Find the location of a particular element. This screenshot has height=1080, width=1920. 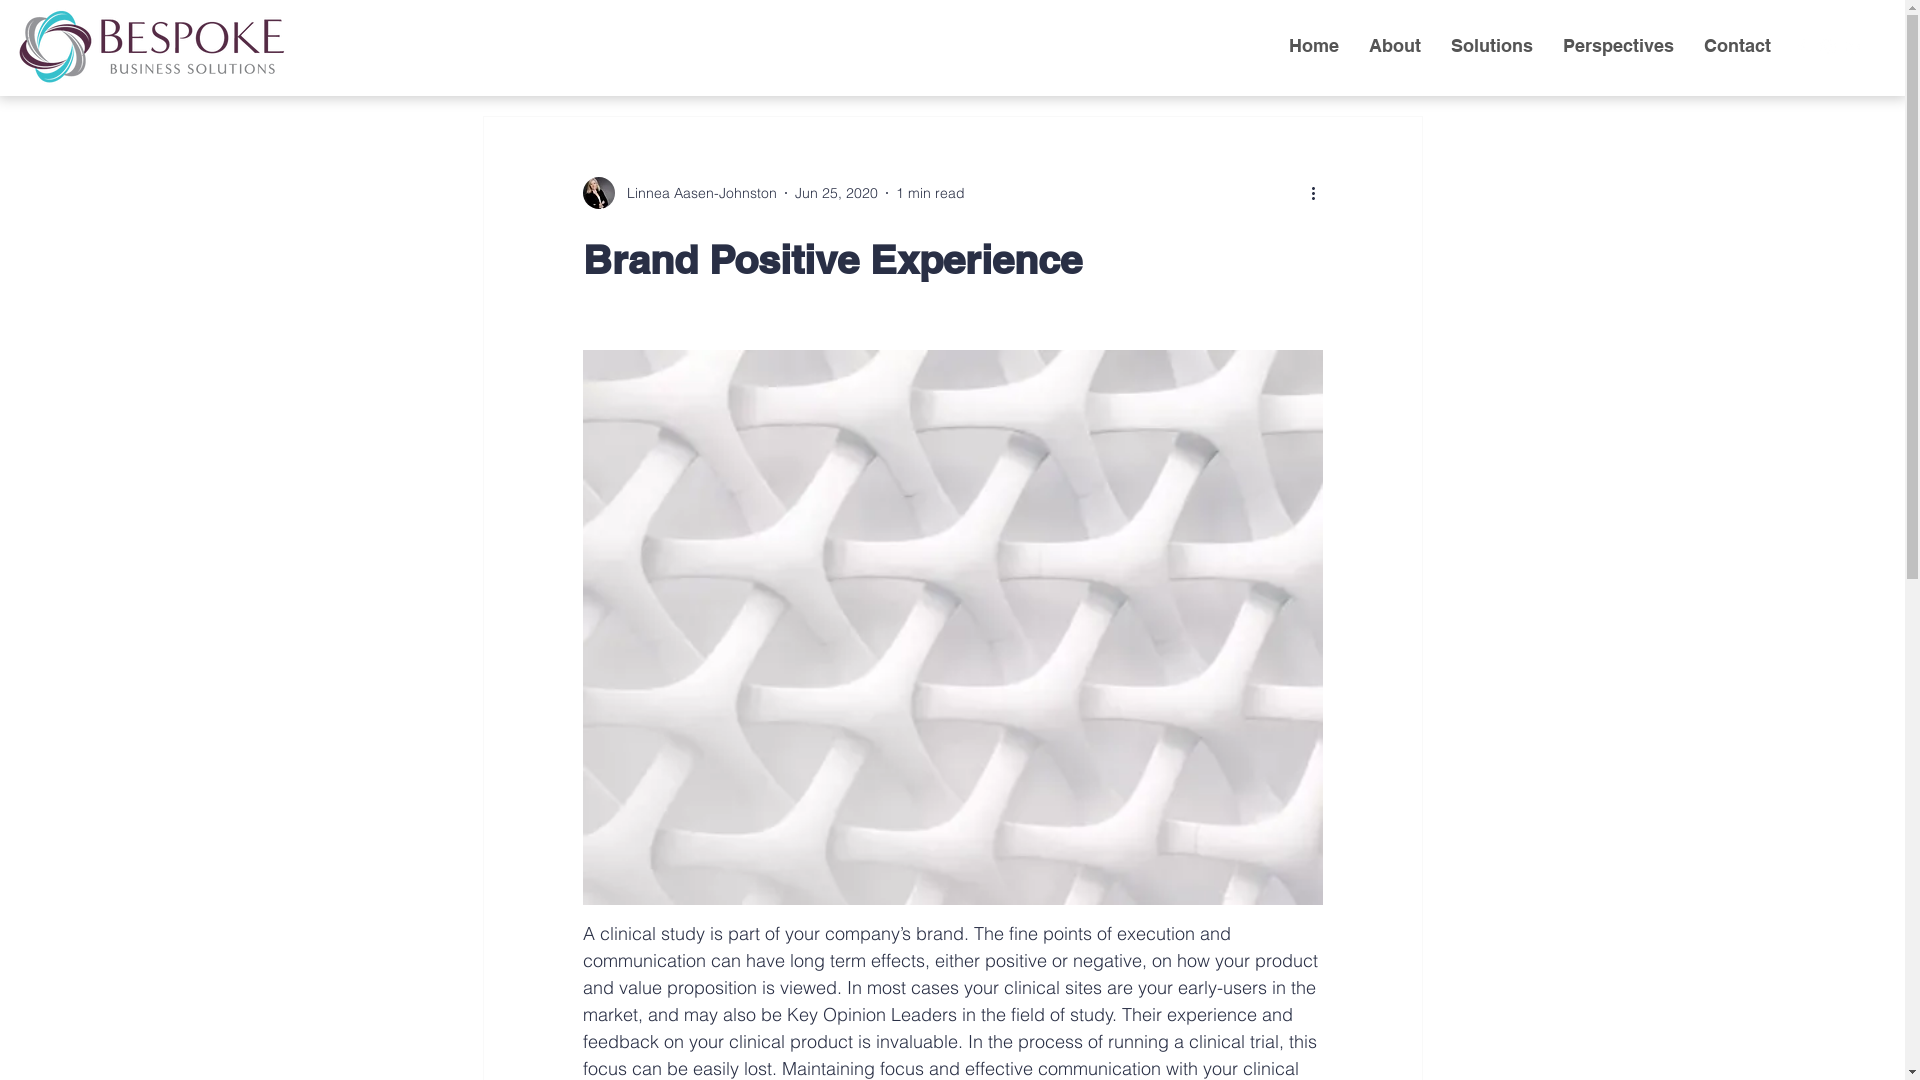

Home is located at coordinates (1314, 46).